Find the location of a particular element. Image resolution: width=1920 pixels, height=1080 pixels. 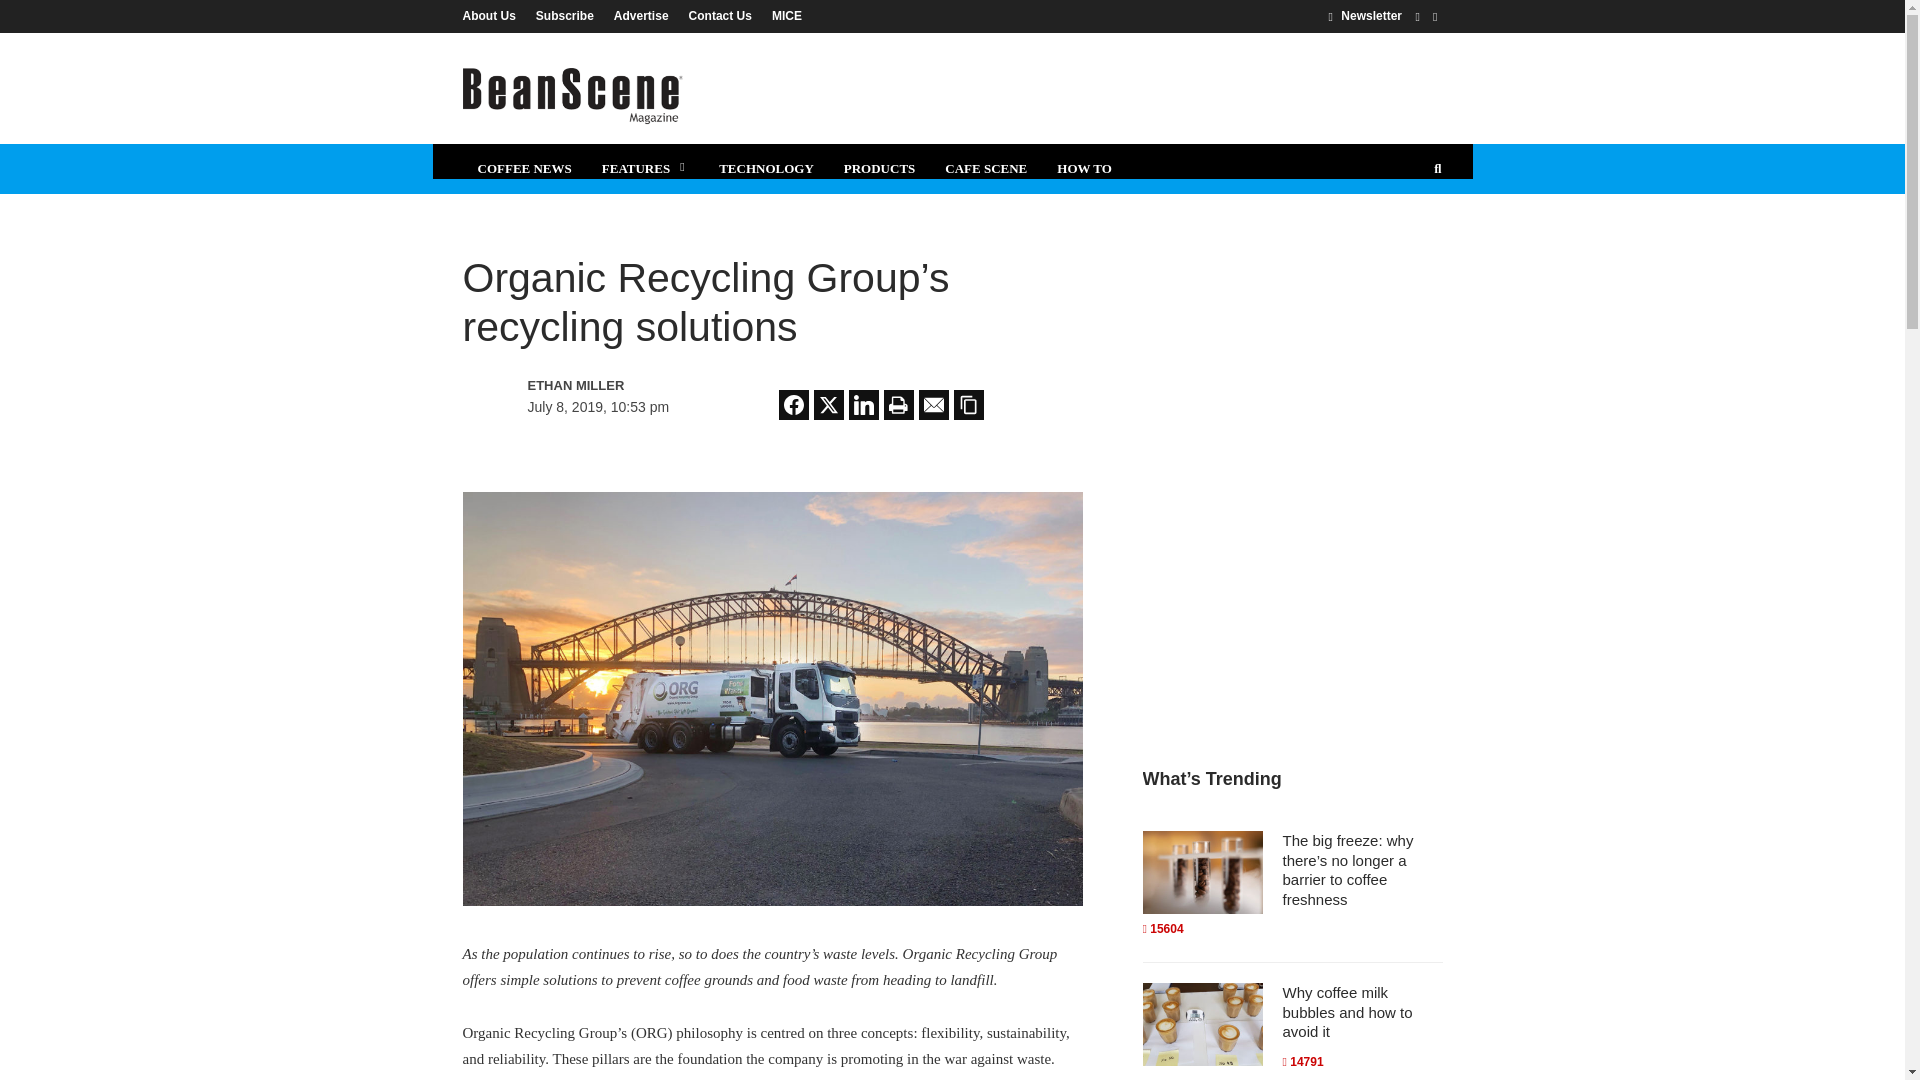

Newsletter is located at coordinates (1364, 15).